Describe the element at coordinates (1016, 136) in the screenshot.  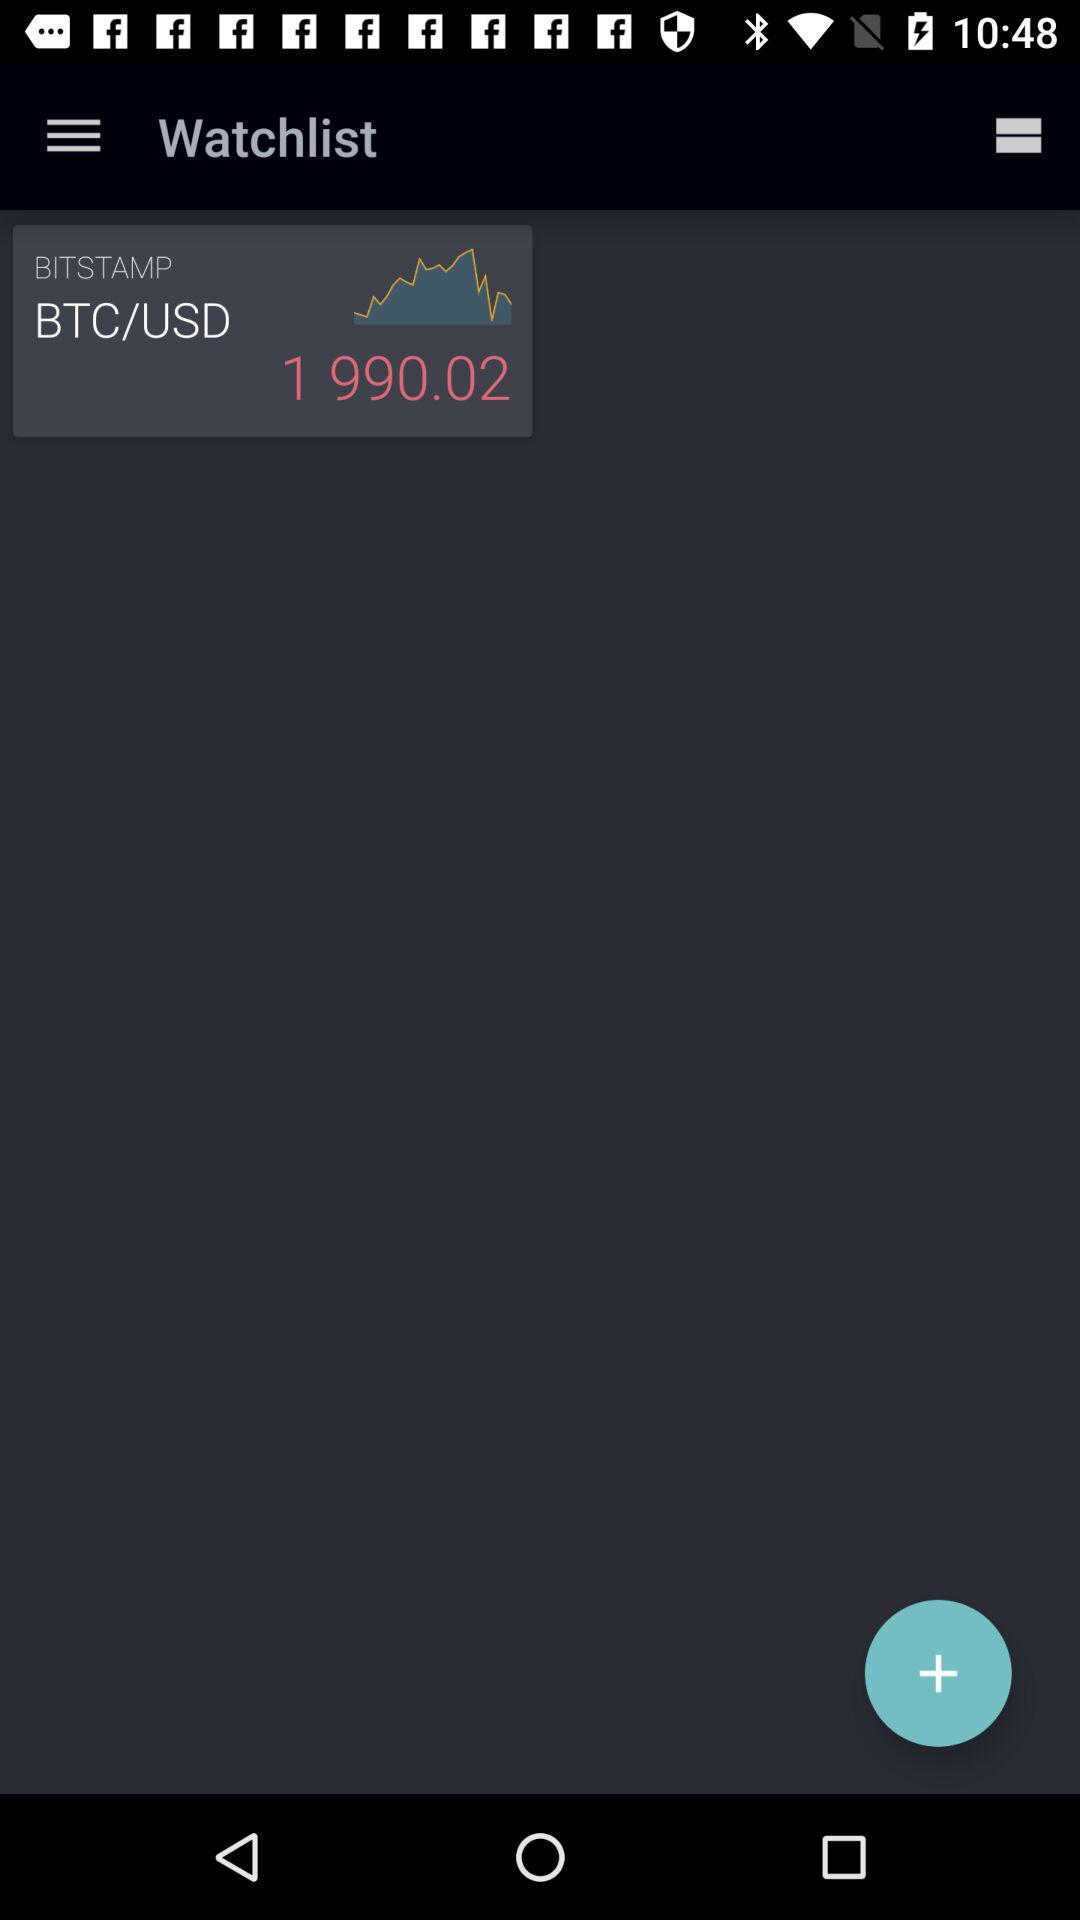
I see `press item next to the watchlist` at that location.